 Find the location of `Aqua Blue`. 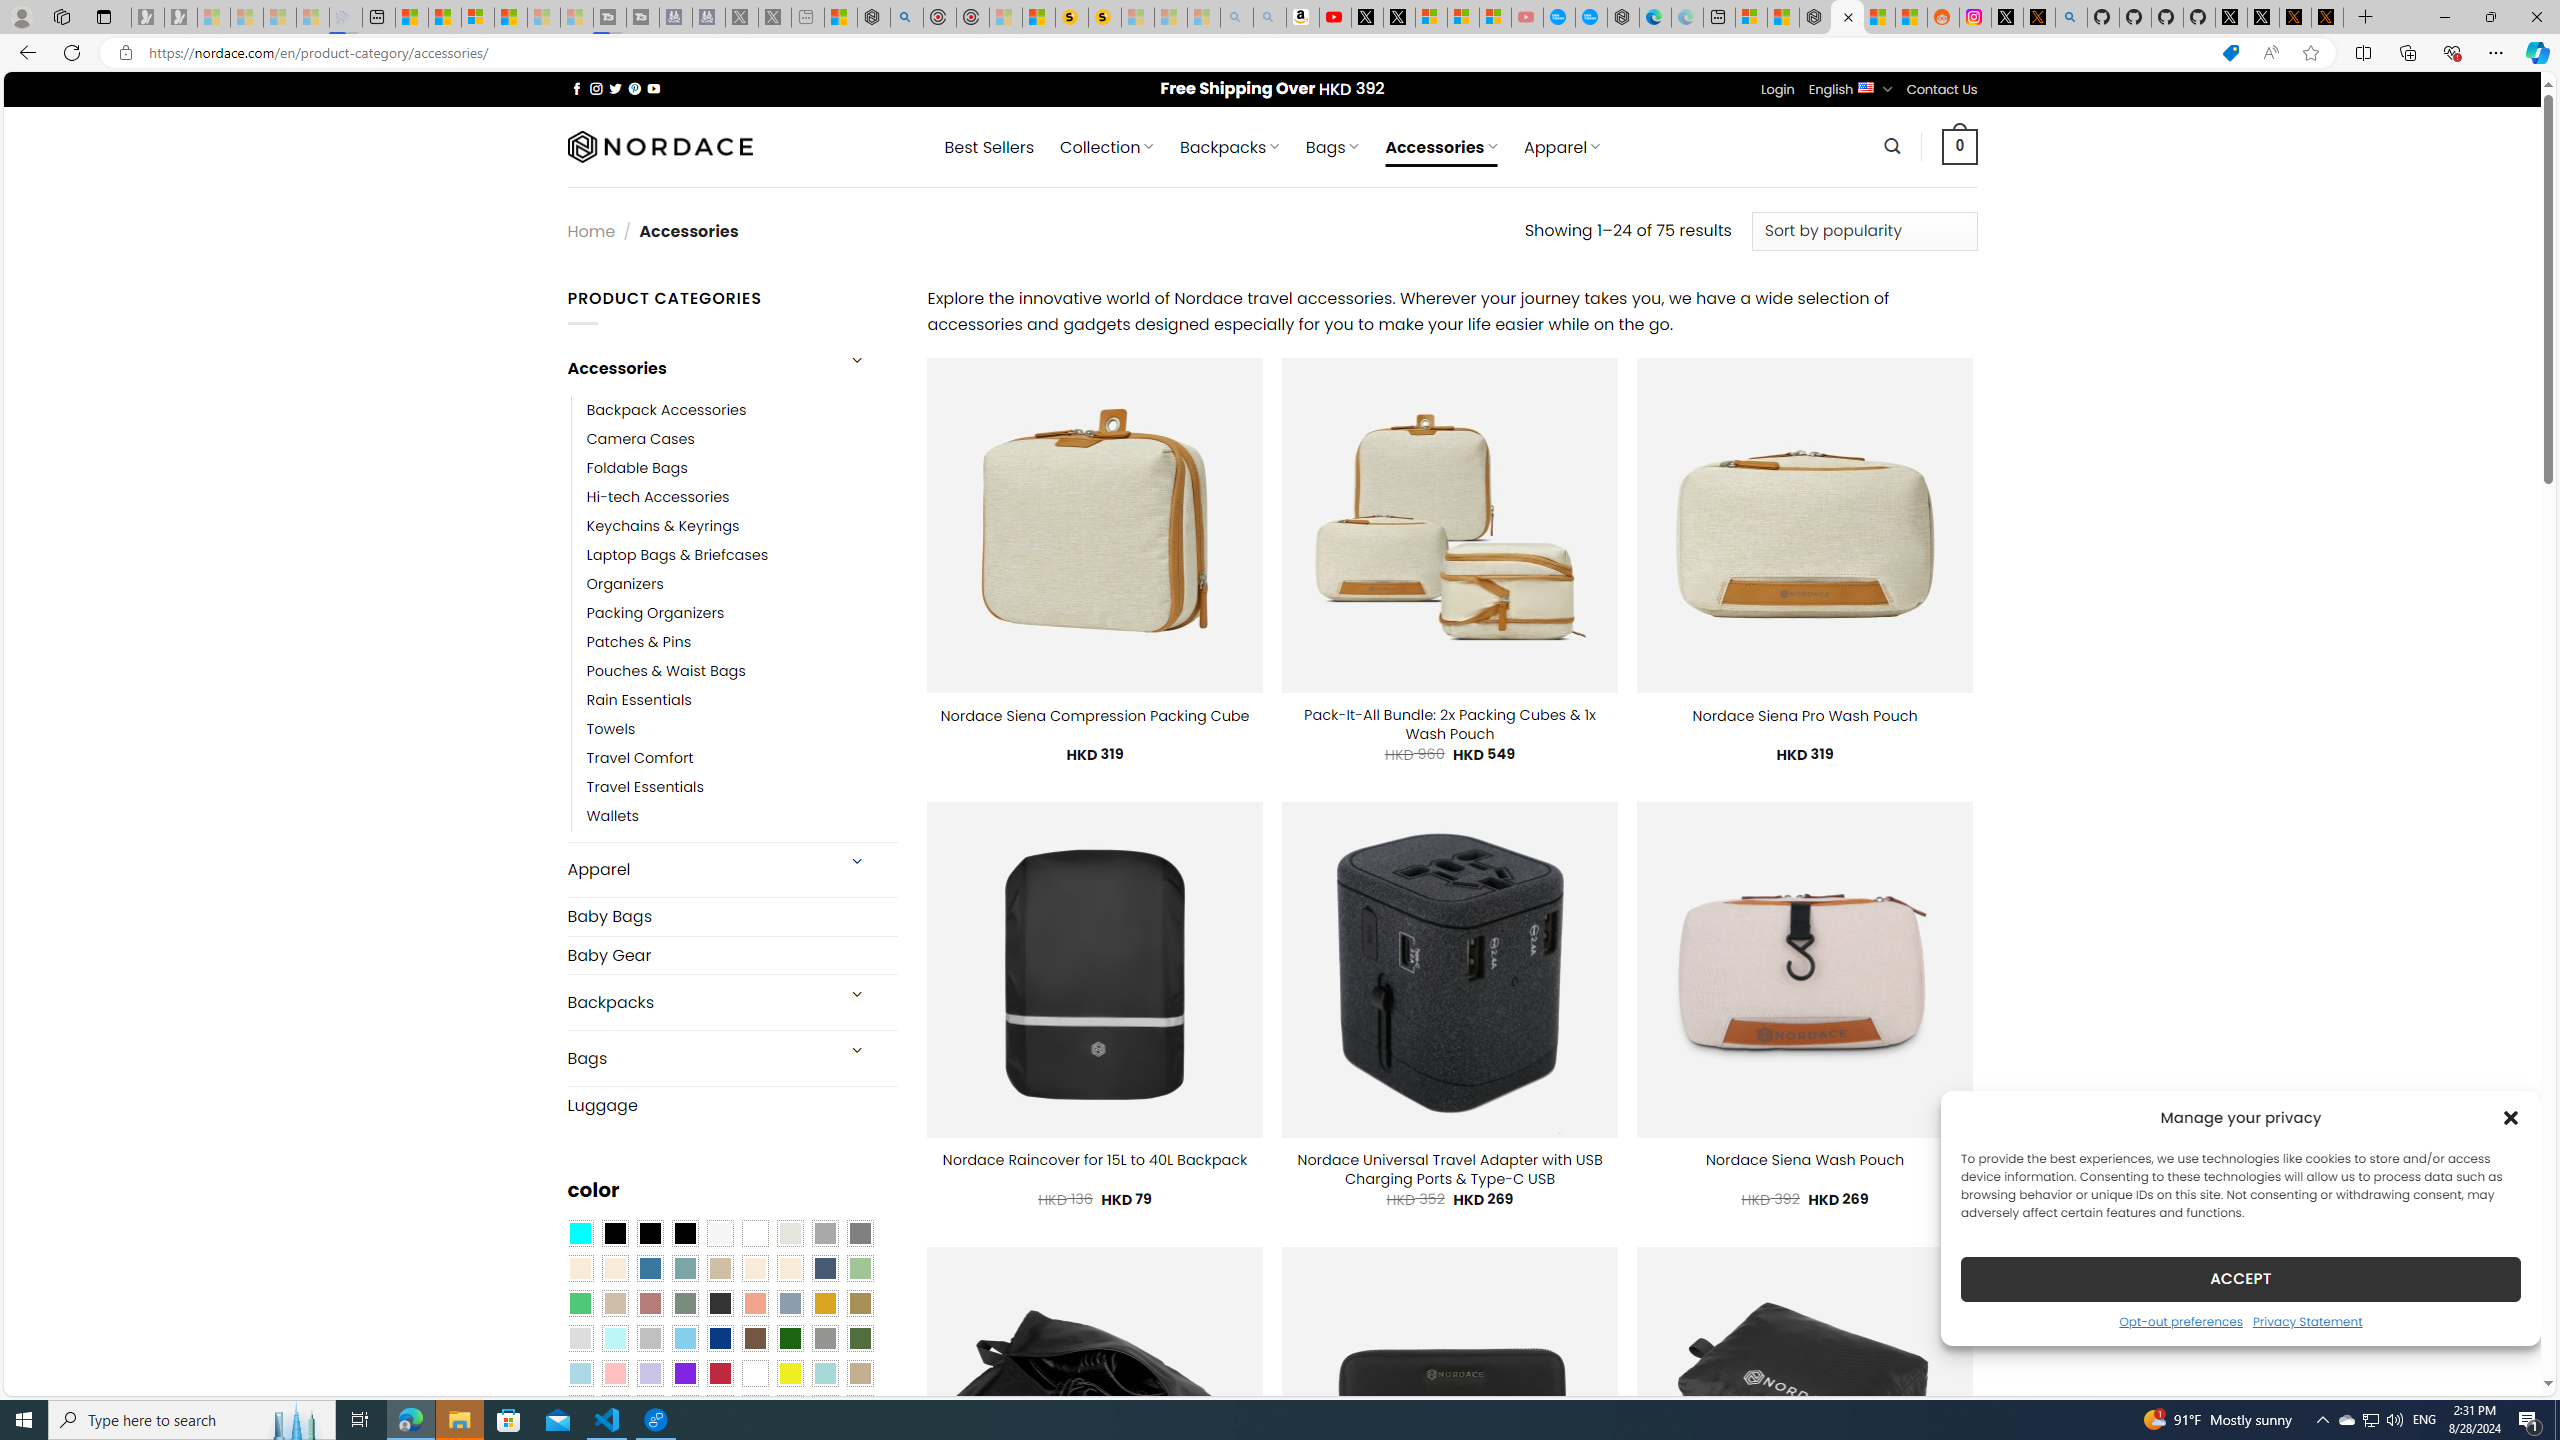

Aqua Blue is located at coordinates (579, 1234).